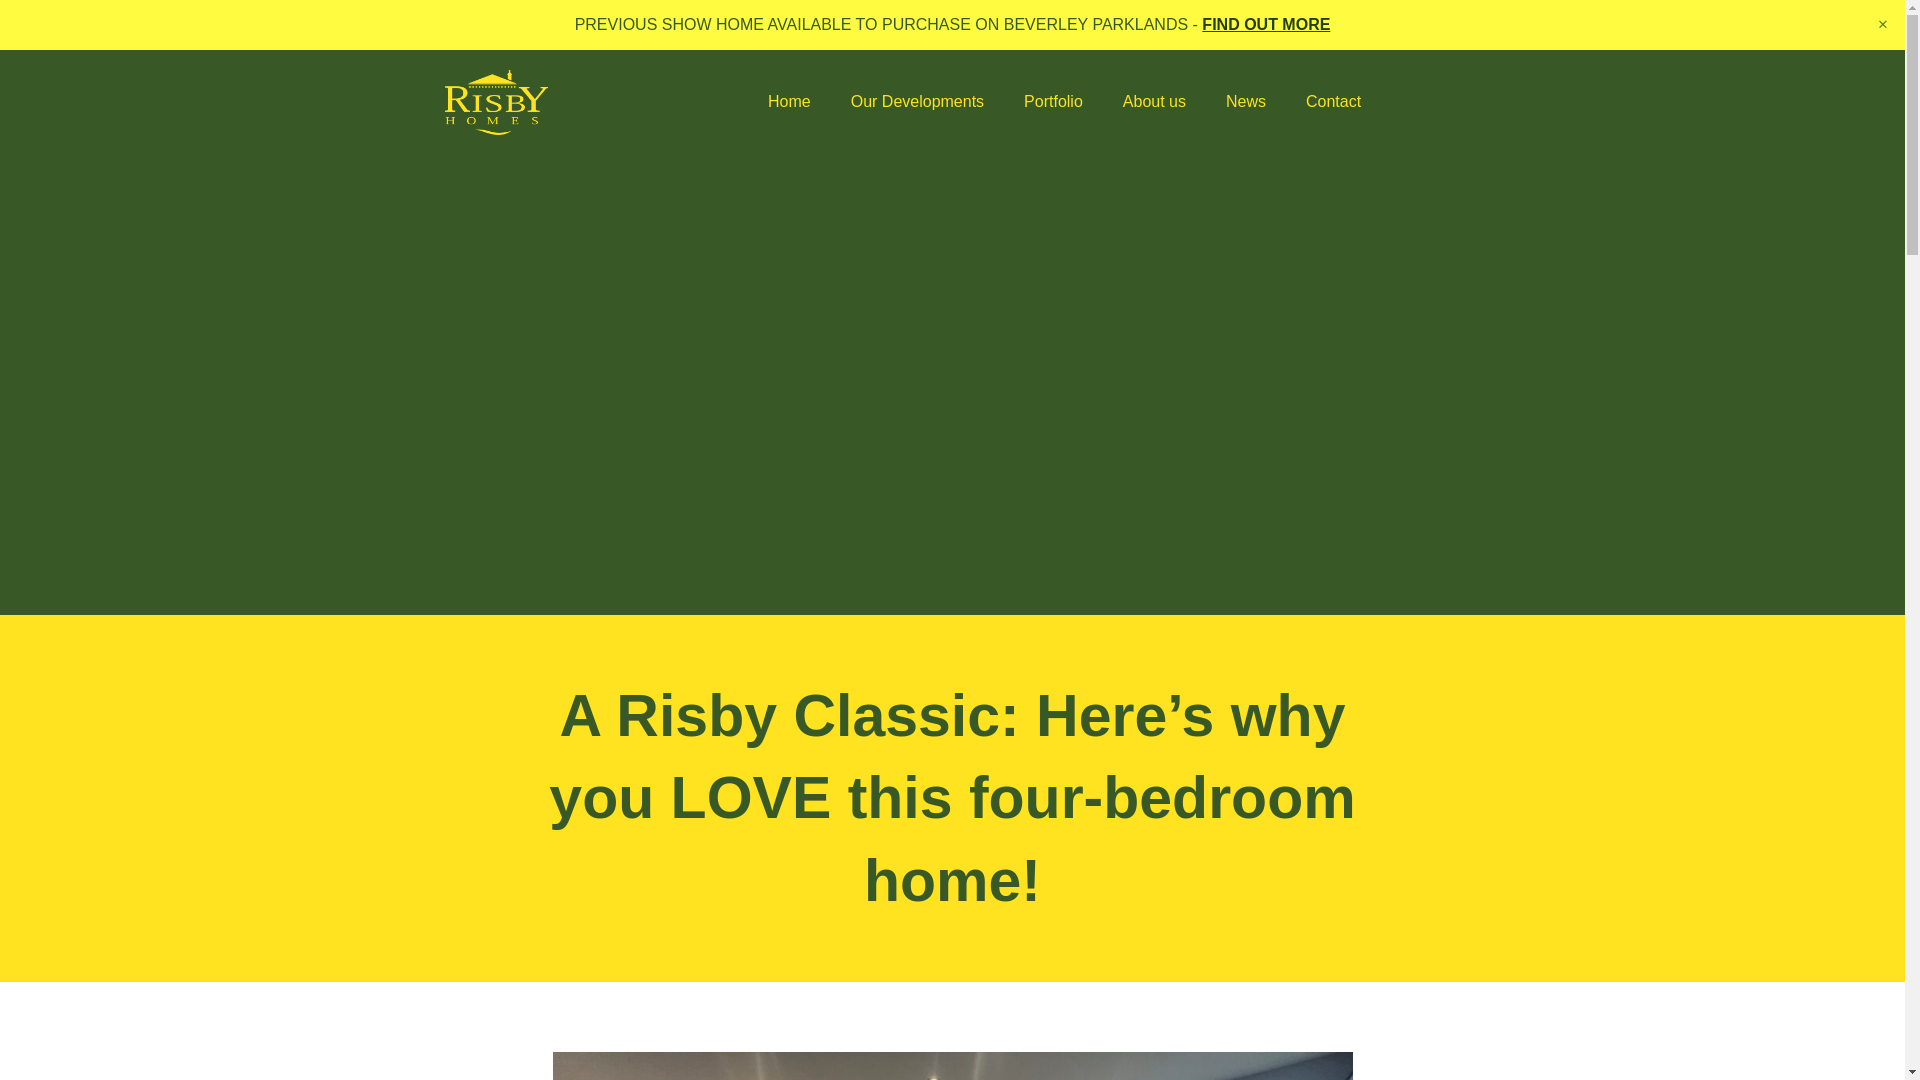  What do you see at coordinates (1333, 102) in the screenshot?
I see `Contact` at bounding box center [1333, 102].